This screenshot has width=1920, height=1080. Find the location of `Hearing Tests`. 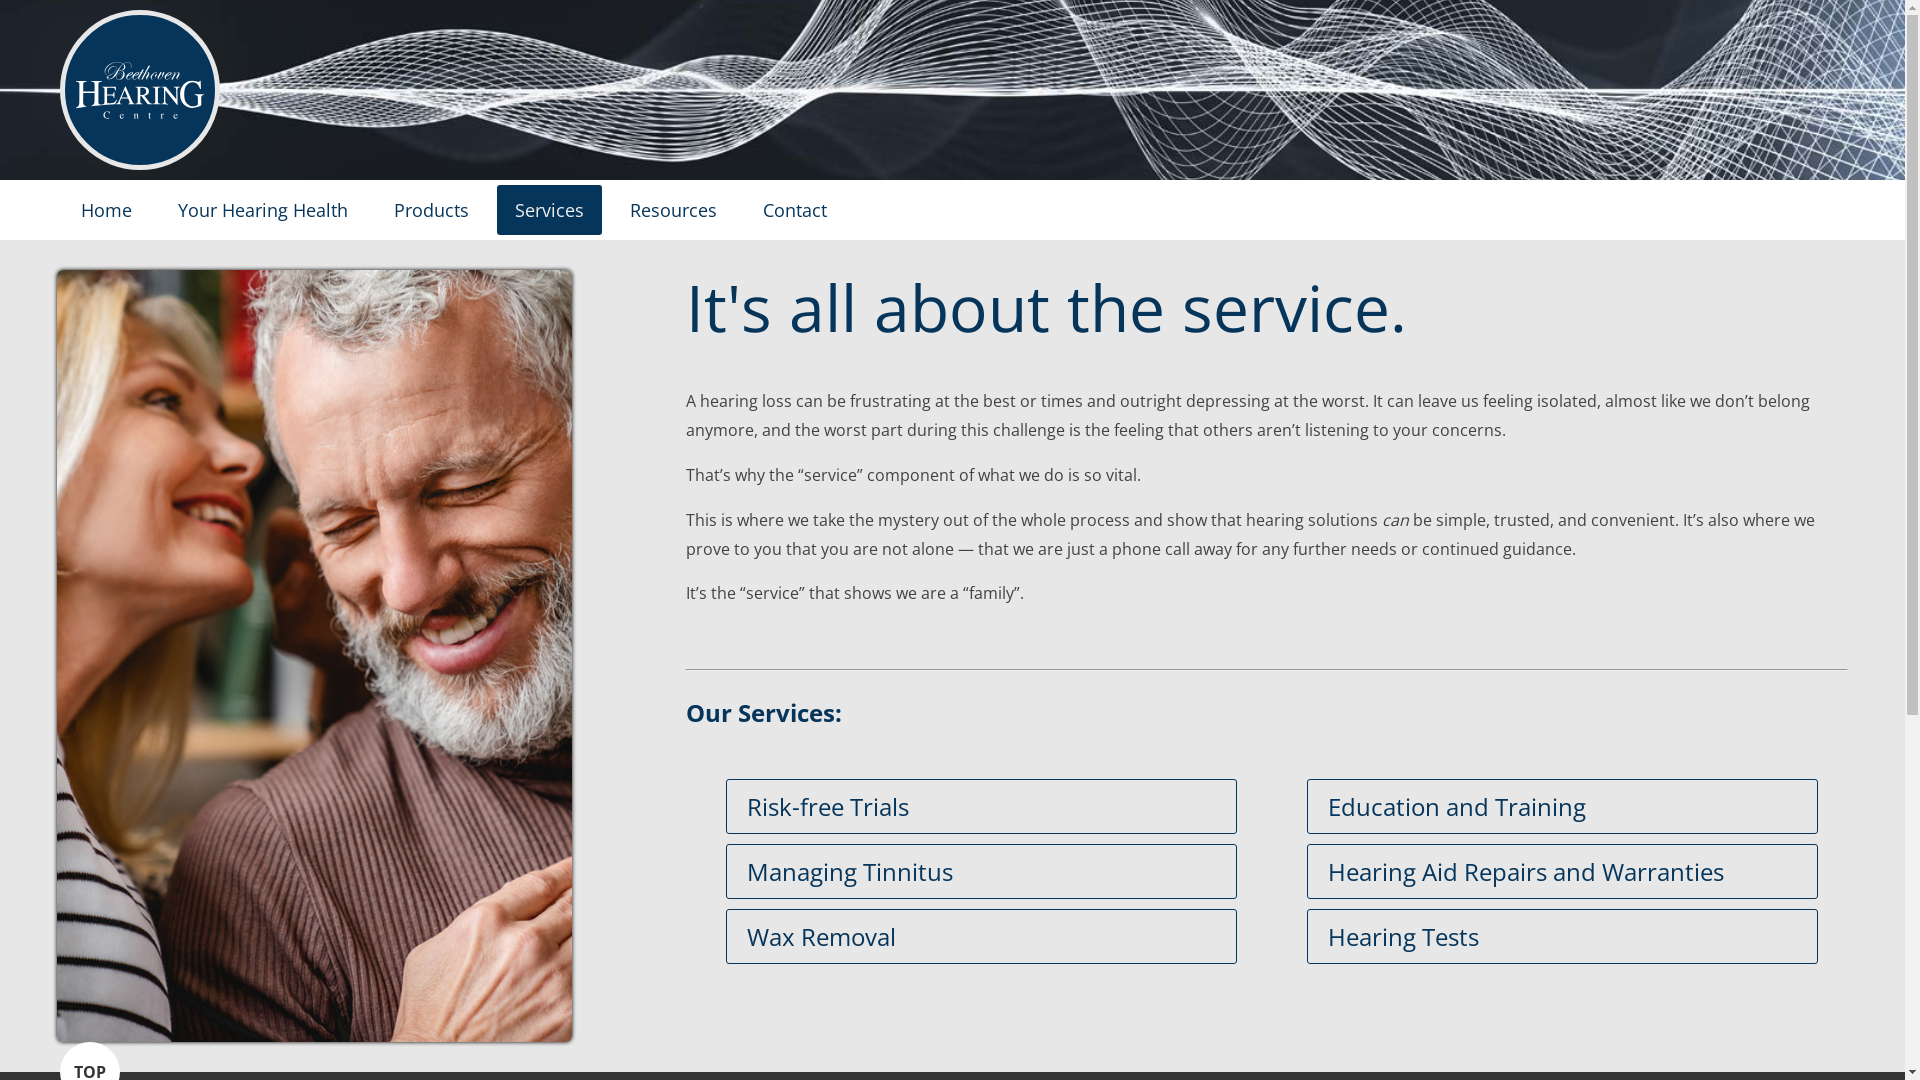

Hearing Tests is located at coordinates (1562, 936).